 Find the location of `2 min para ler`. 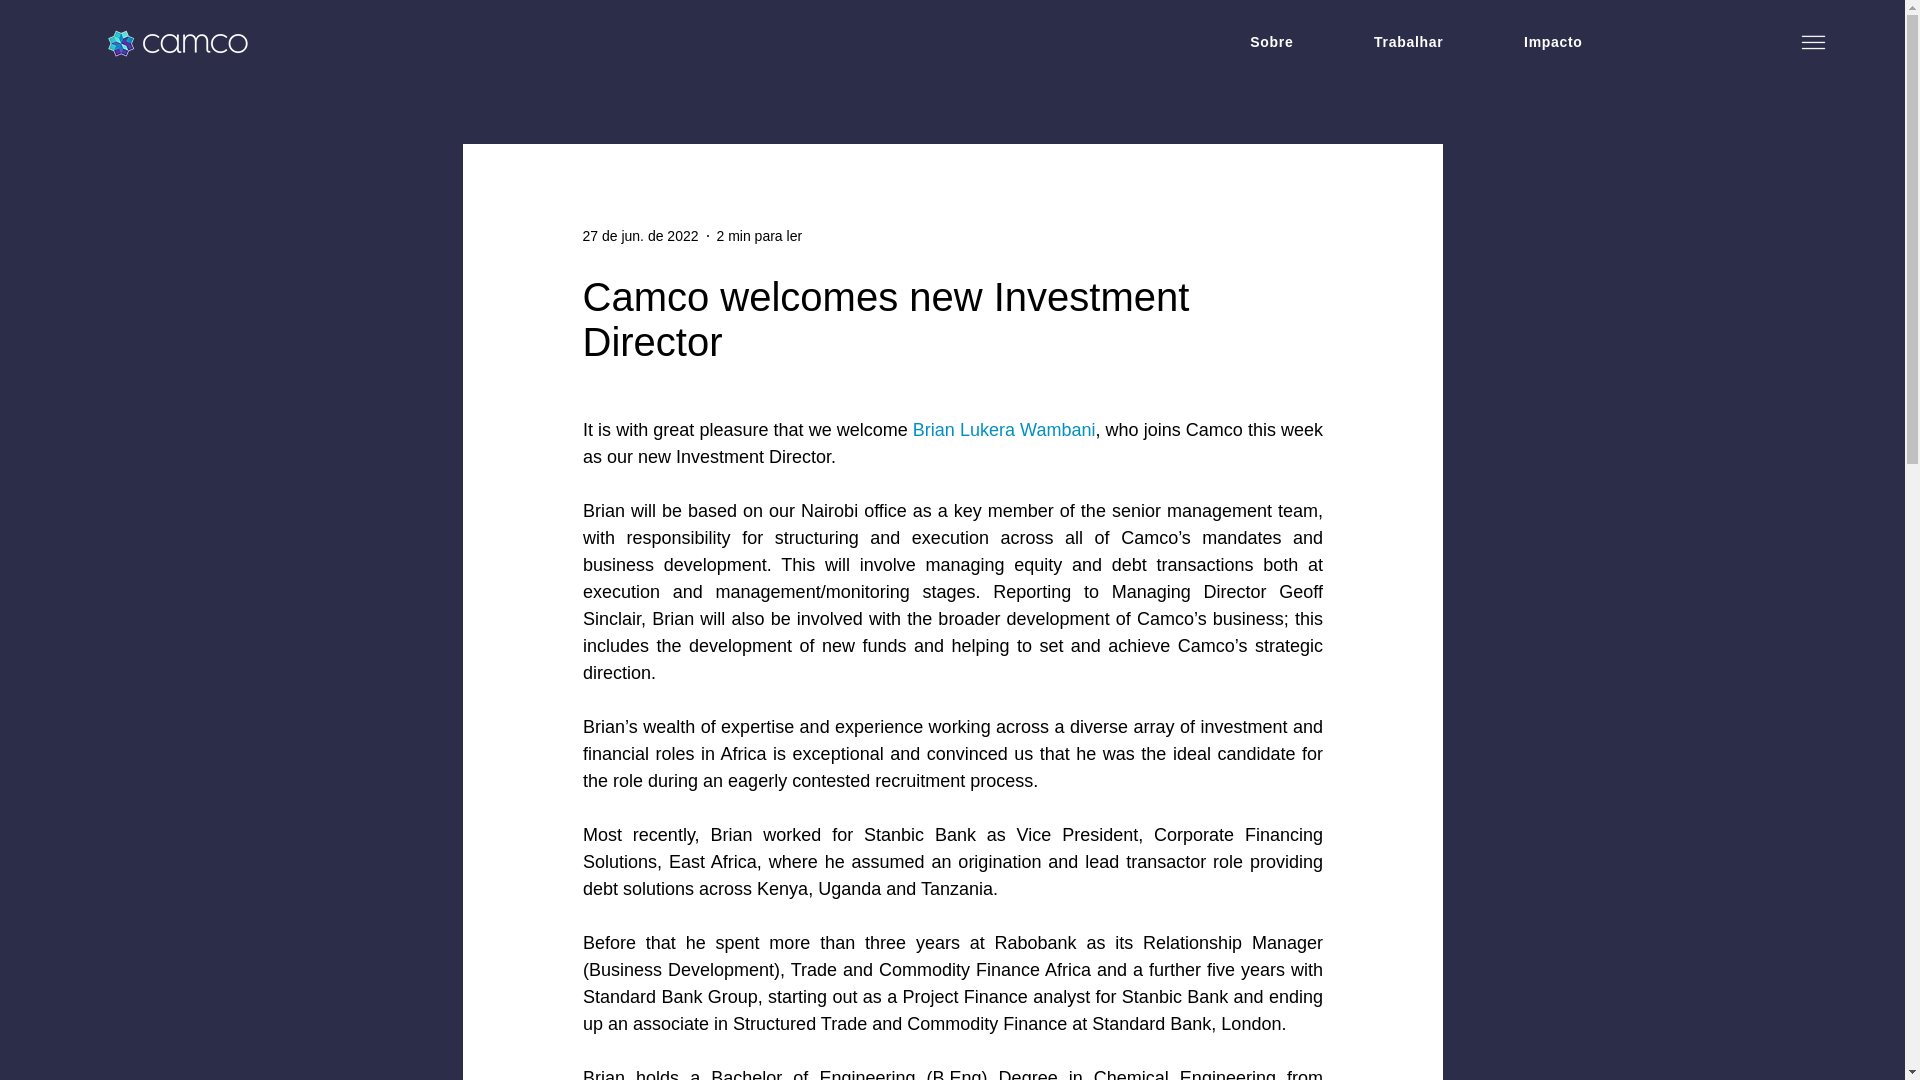

2 min para ler is located at coordinates (759, 236).